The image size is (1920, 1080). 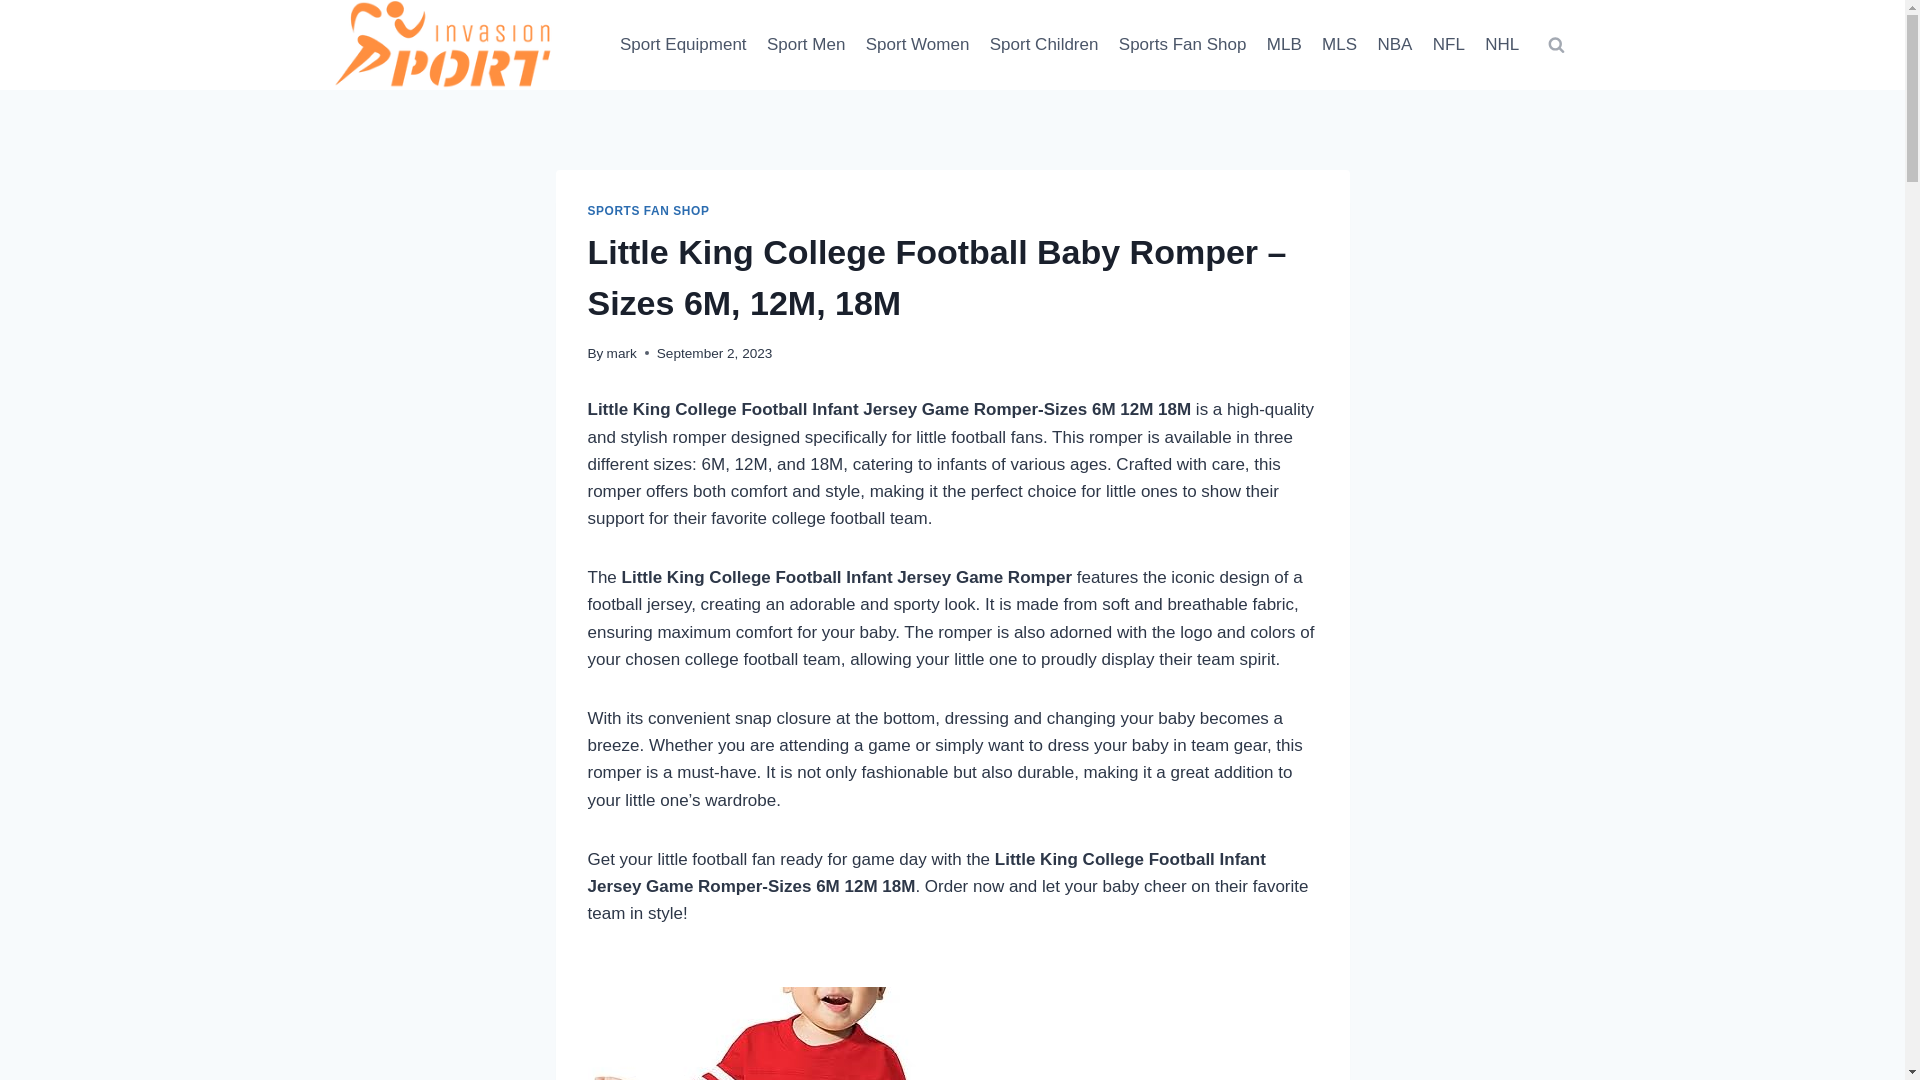 I want to click on NHL, so click(x=1501, y=44).